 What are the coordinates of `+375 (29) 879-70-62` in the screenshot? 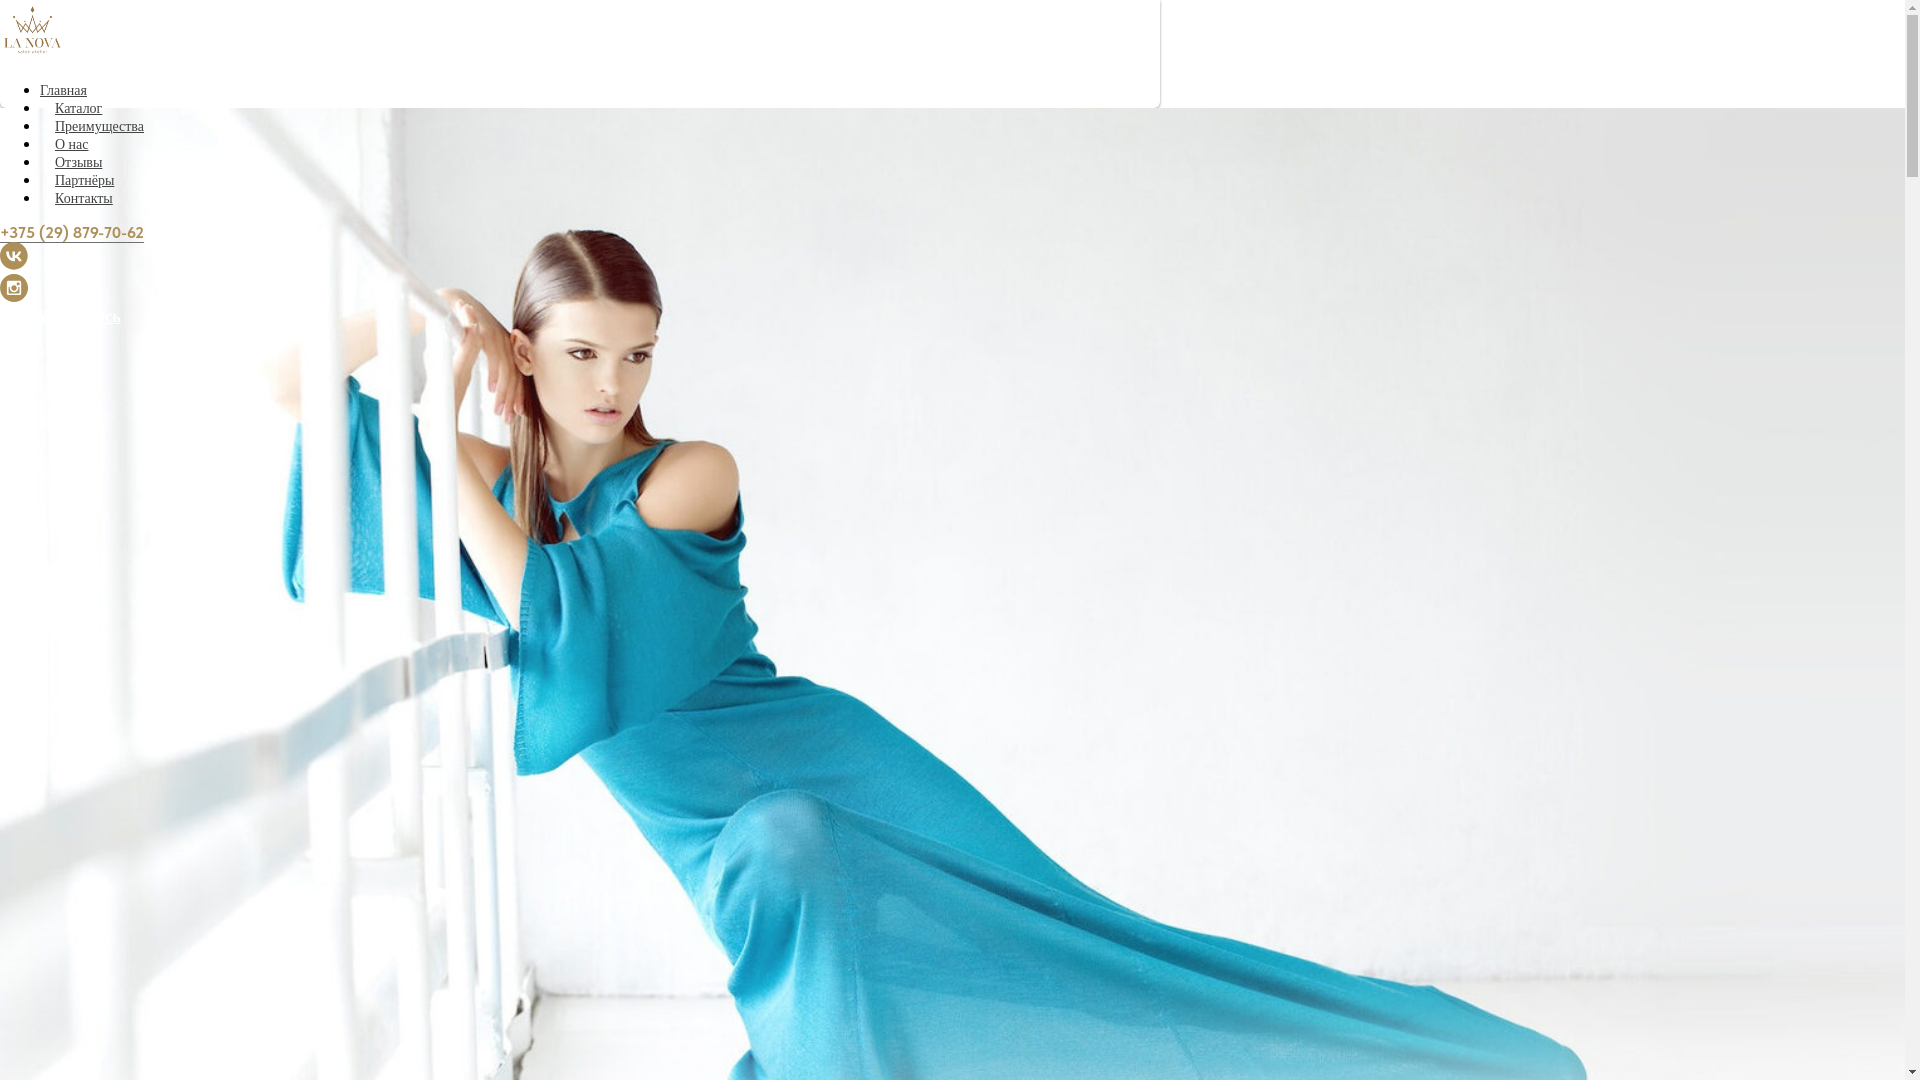 It's located at (72, 233).